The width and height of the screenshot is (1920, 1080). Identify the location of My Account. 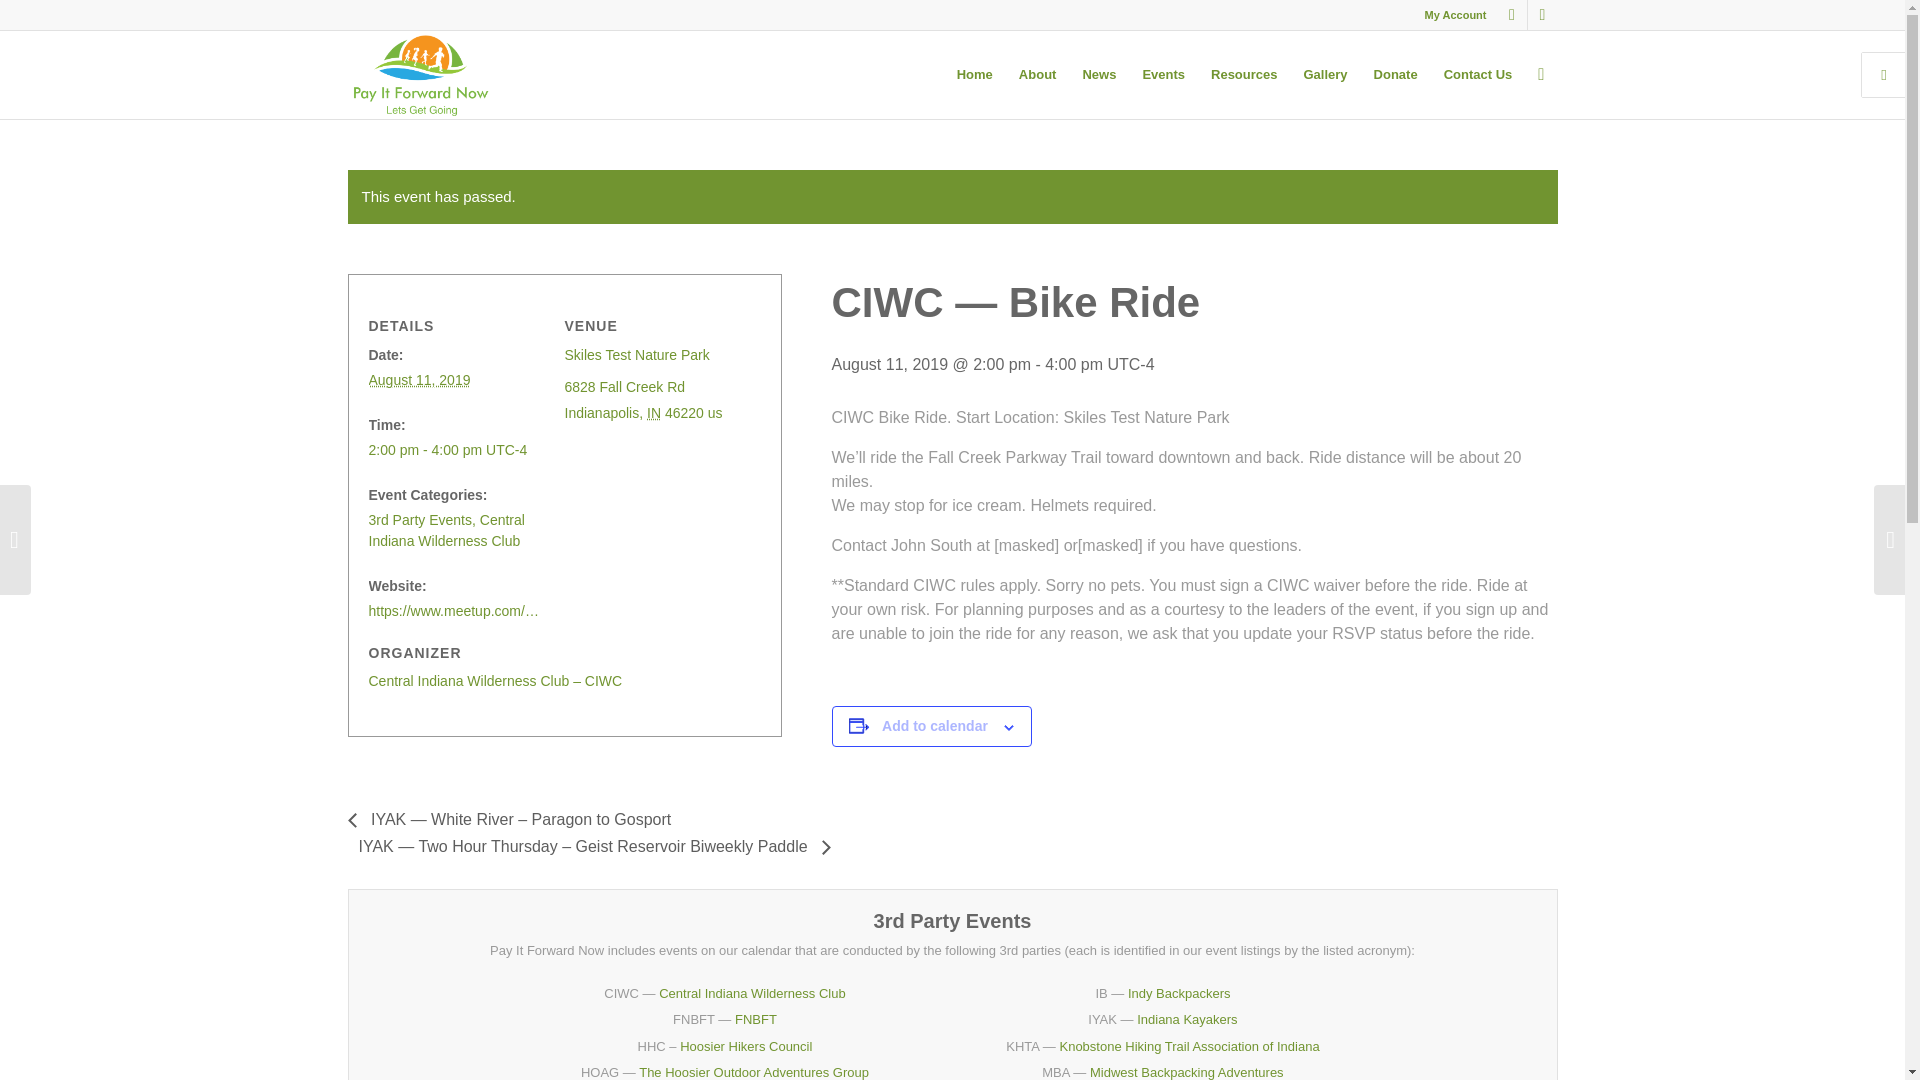
(1455, 15).